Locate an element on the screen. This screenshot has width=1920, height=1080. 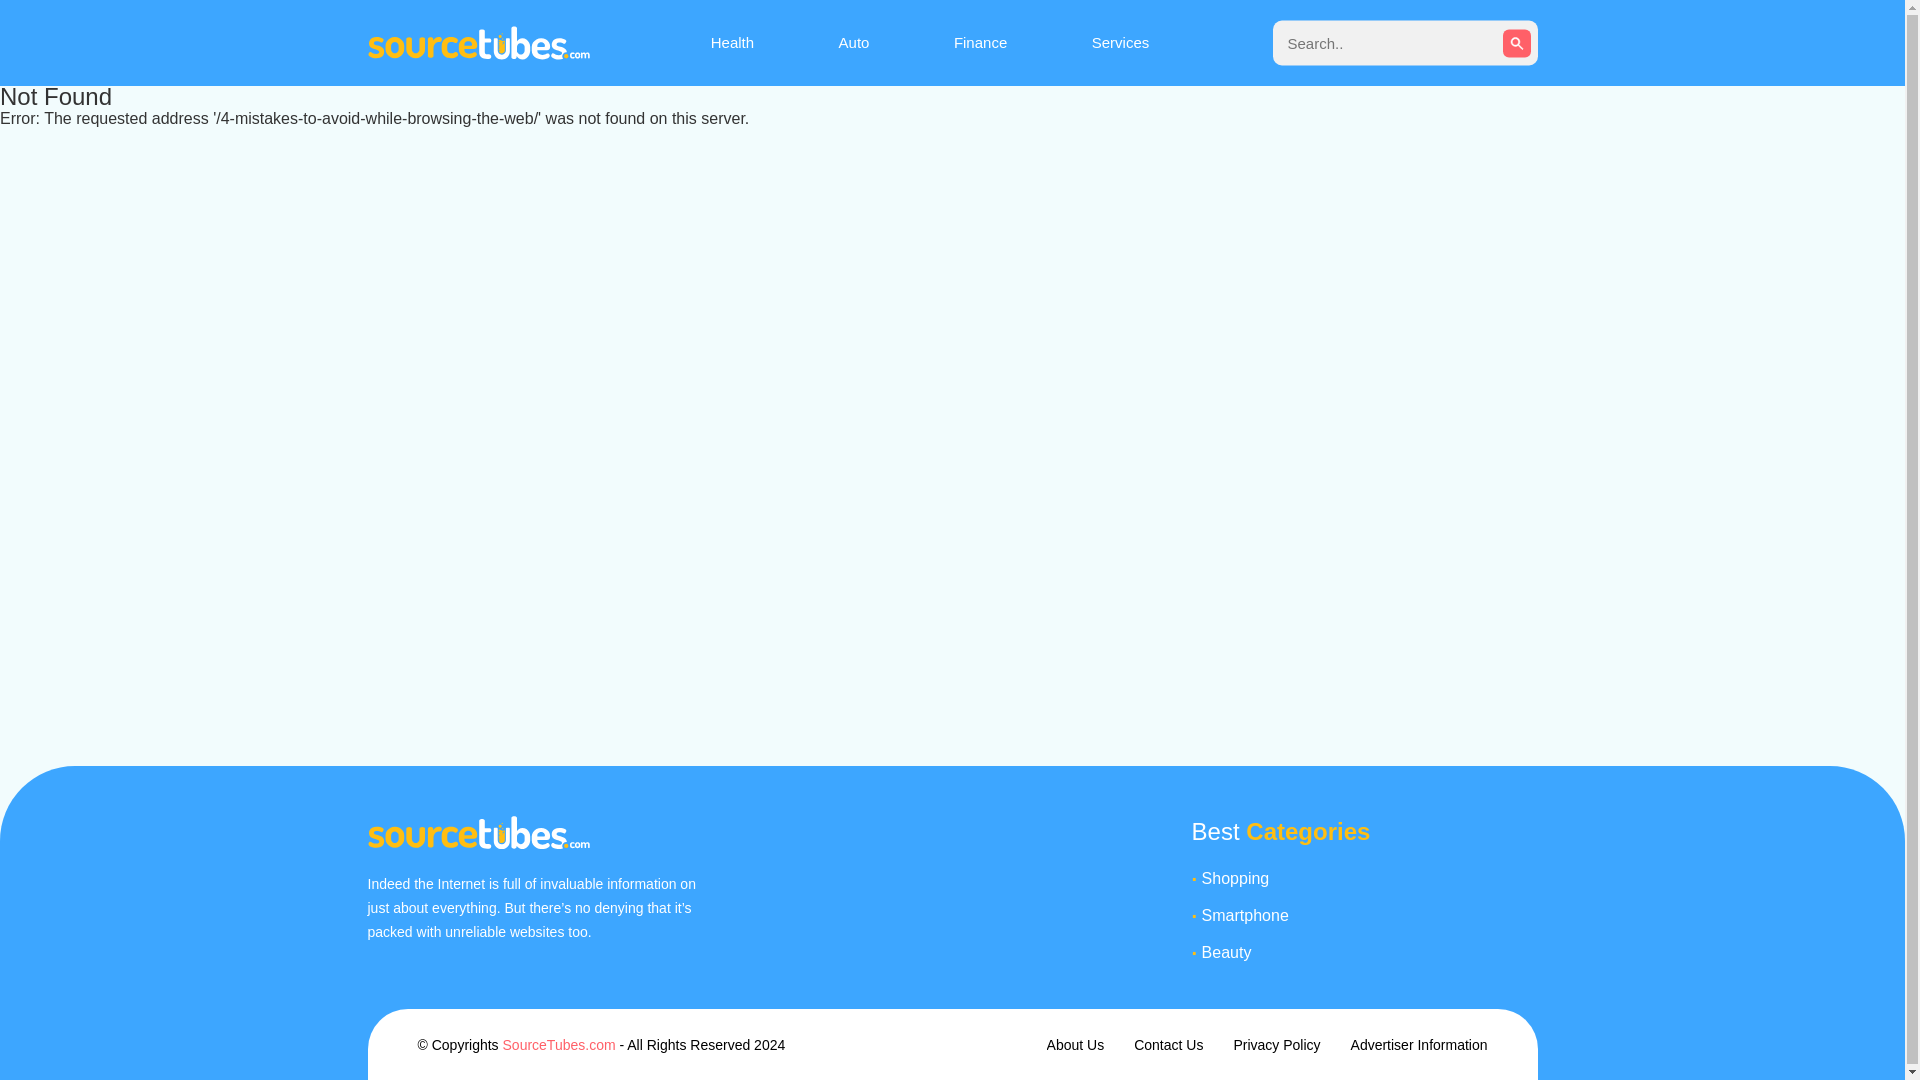
Shopping is located at coordinates (1369, 878).